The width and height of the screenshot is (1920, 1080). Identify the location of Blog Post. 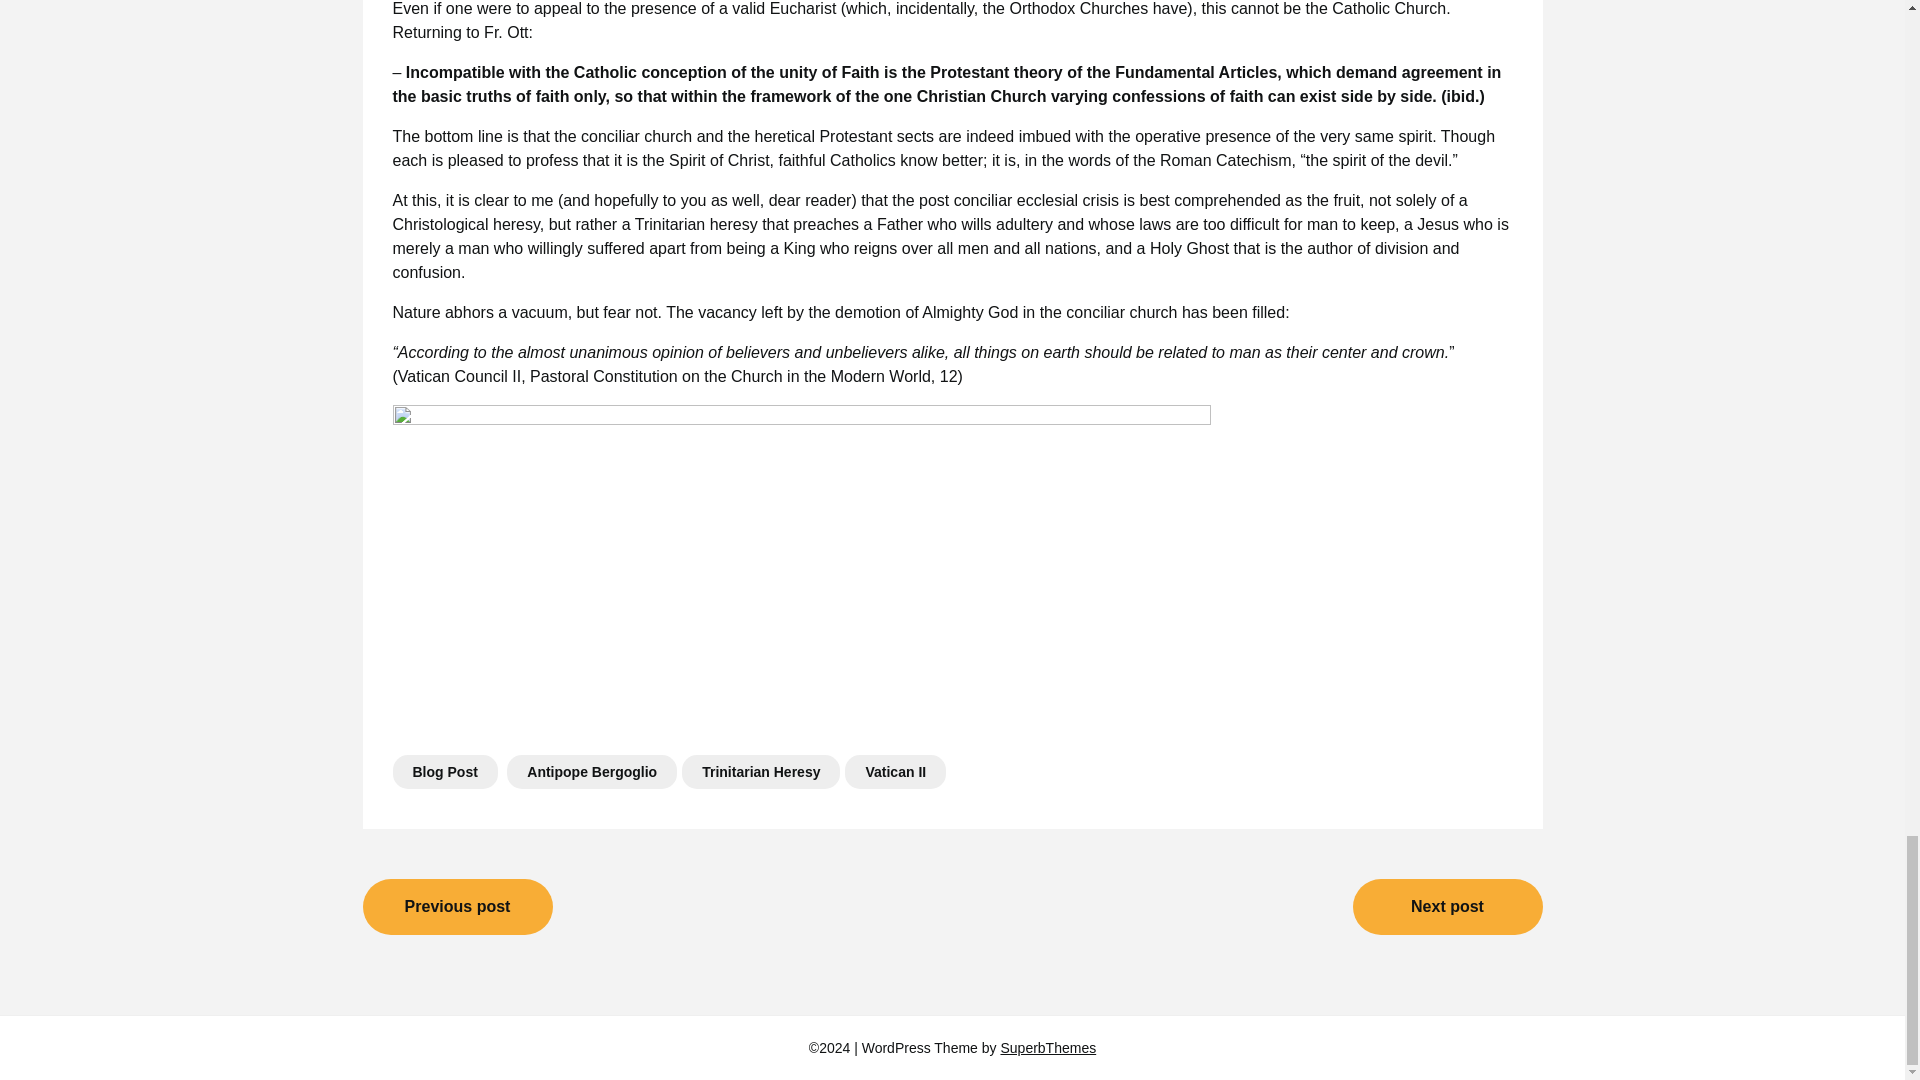
(444, 772).